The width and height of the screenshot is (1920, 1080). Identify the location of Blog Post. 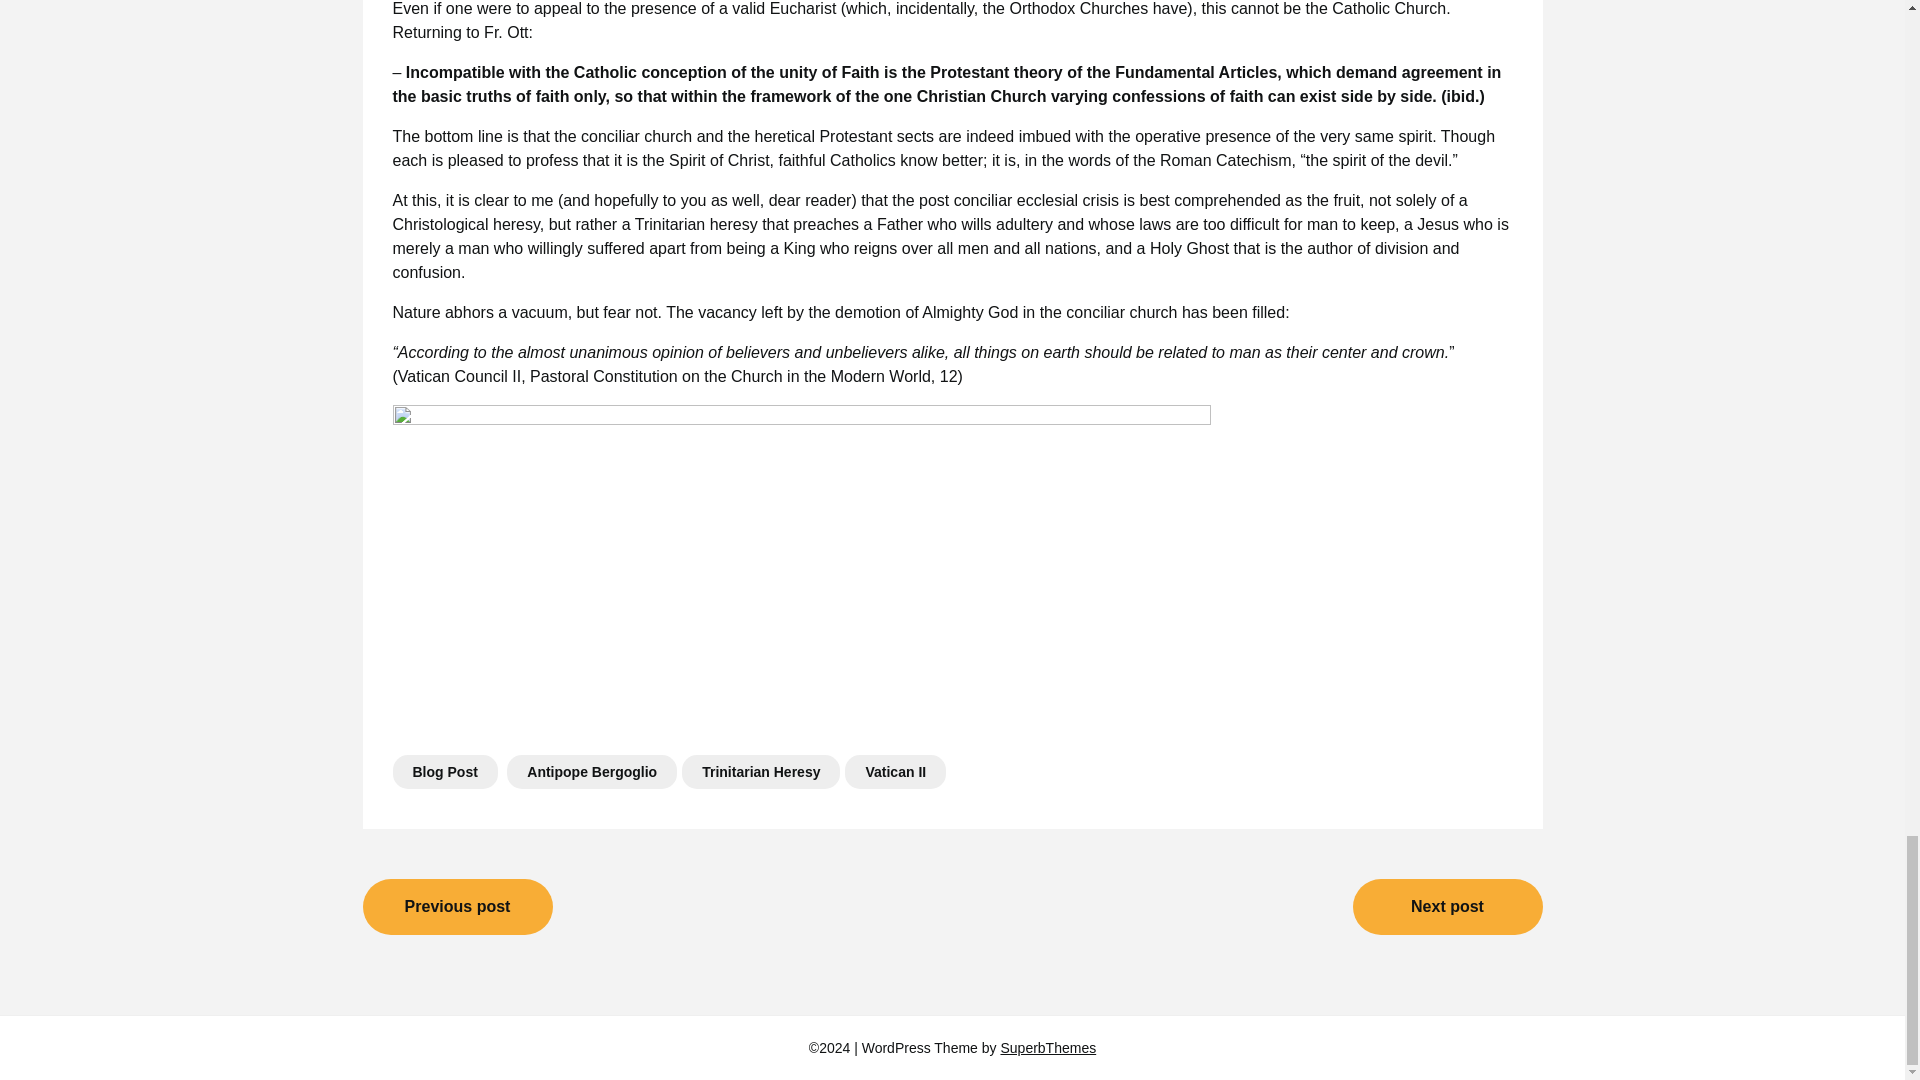
(444, 772).